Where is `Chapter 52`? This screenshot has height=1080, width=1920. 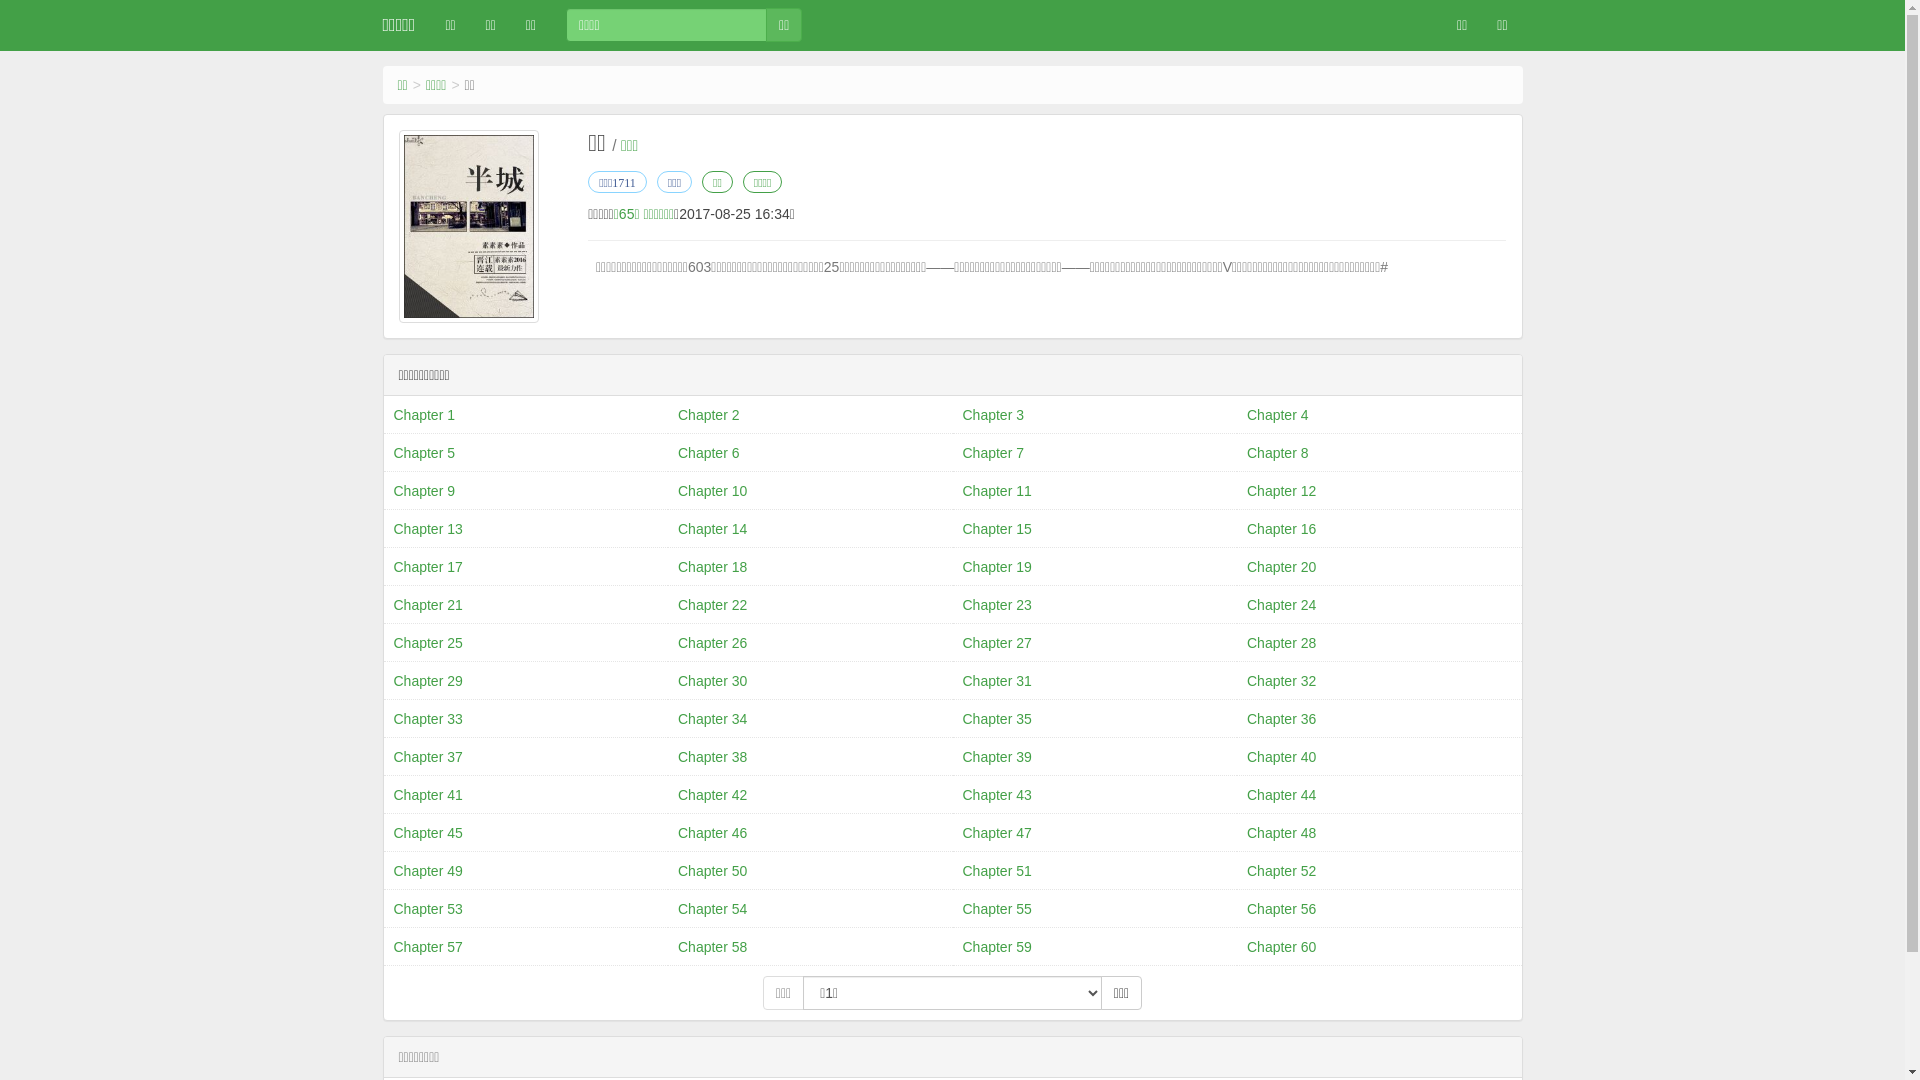 Chapter 52 is located at coordinates (1380, 871).